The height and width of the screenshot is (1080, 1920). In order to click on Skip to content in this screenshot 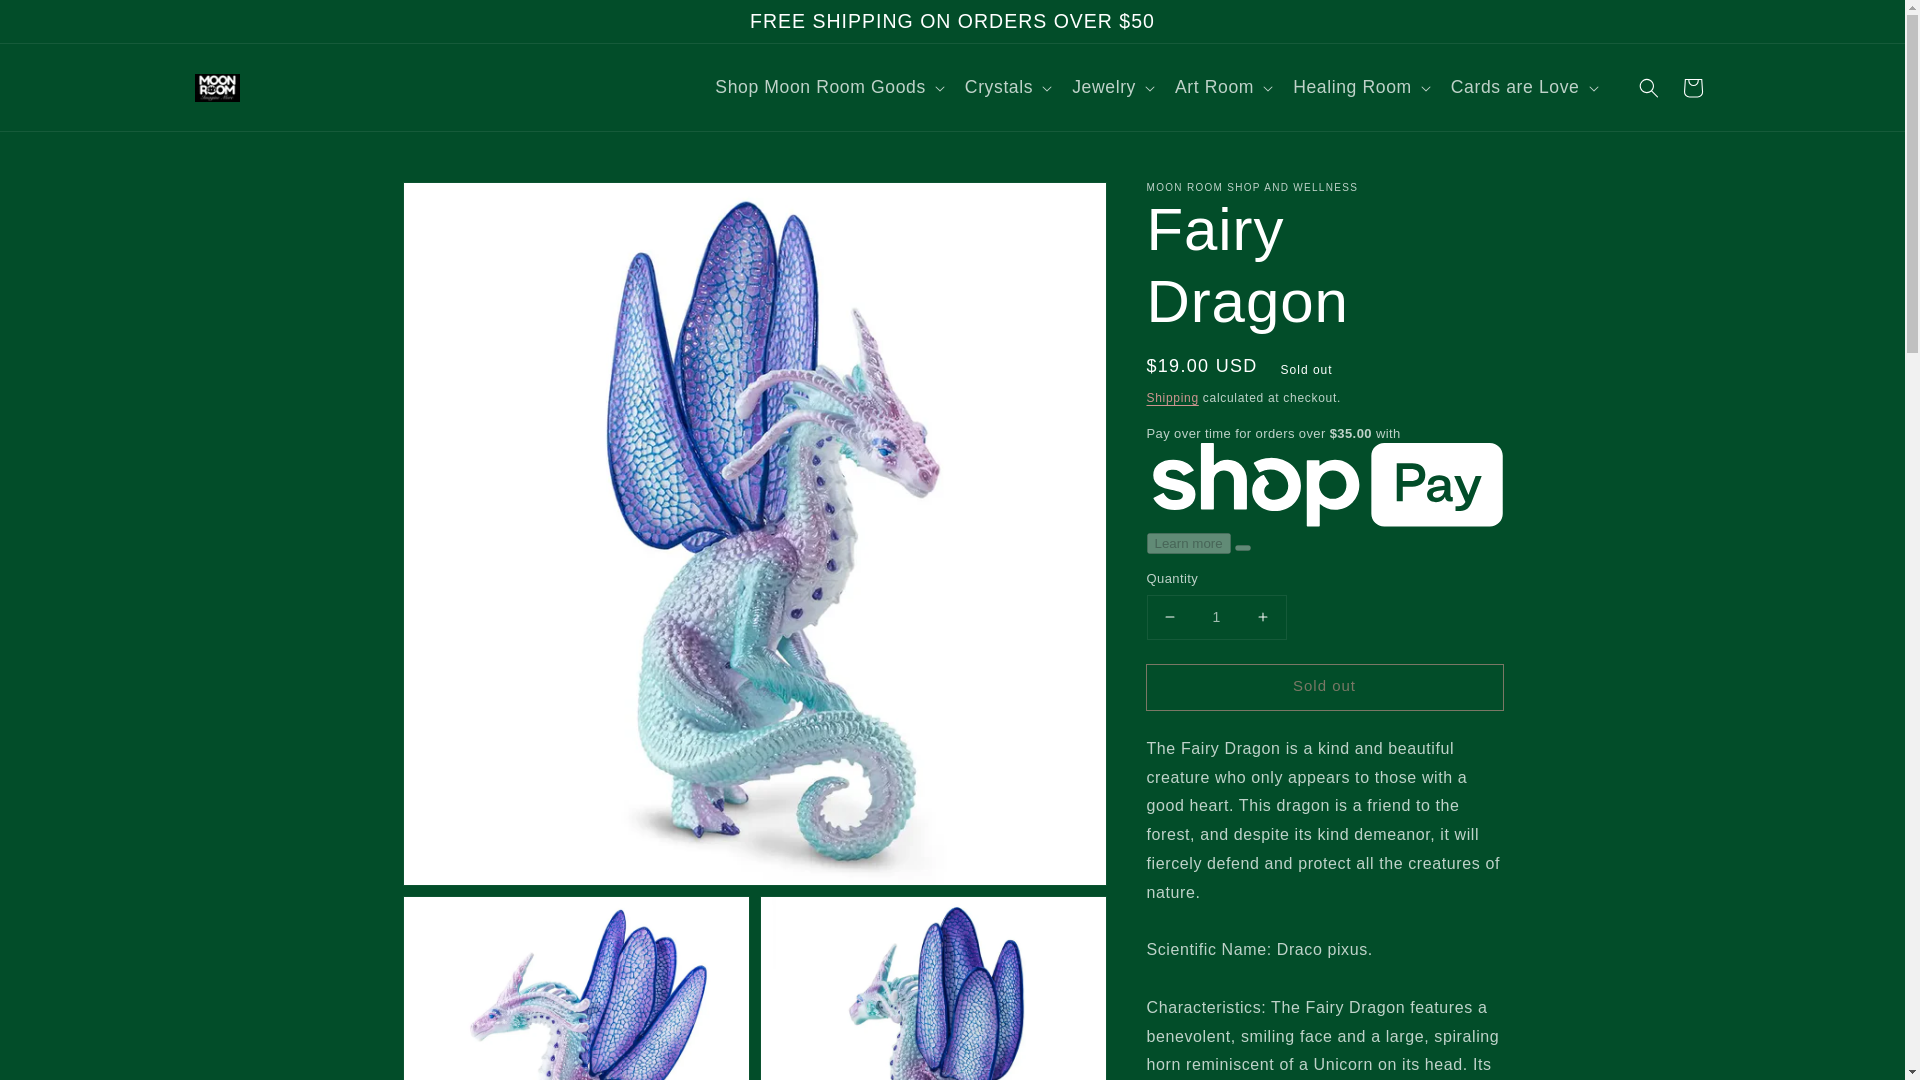, I will do `click(60, 22)`.